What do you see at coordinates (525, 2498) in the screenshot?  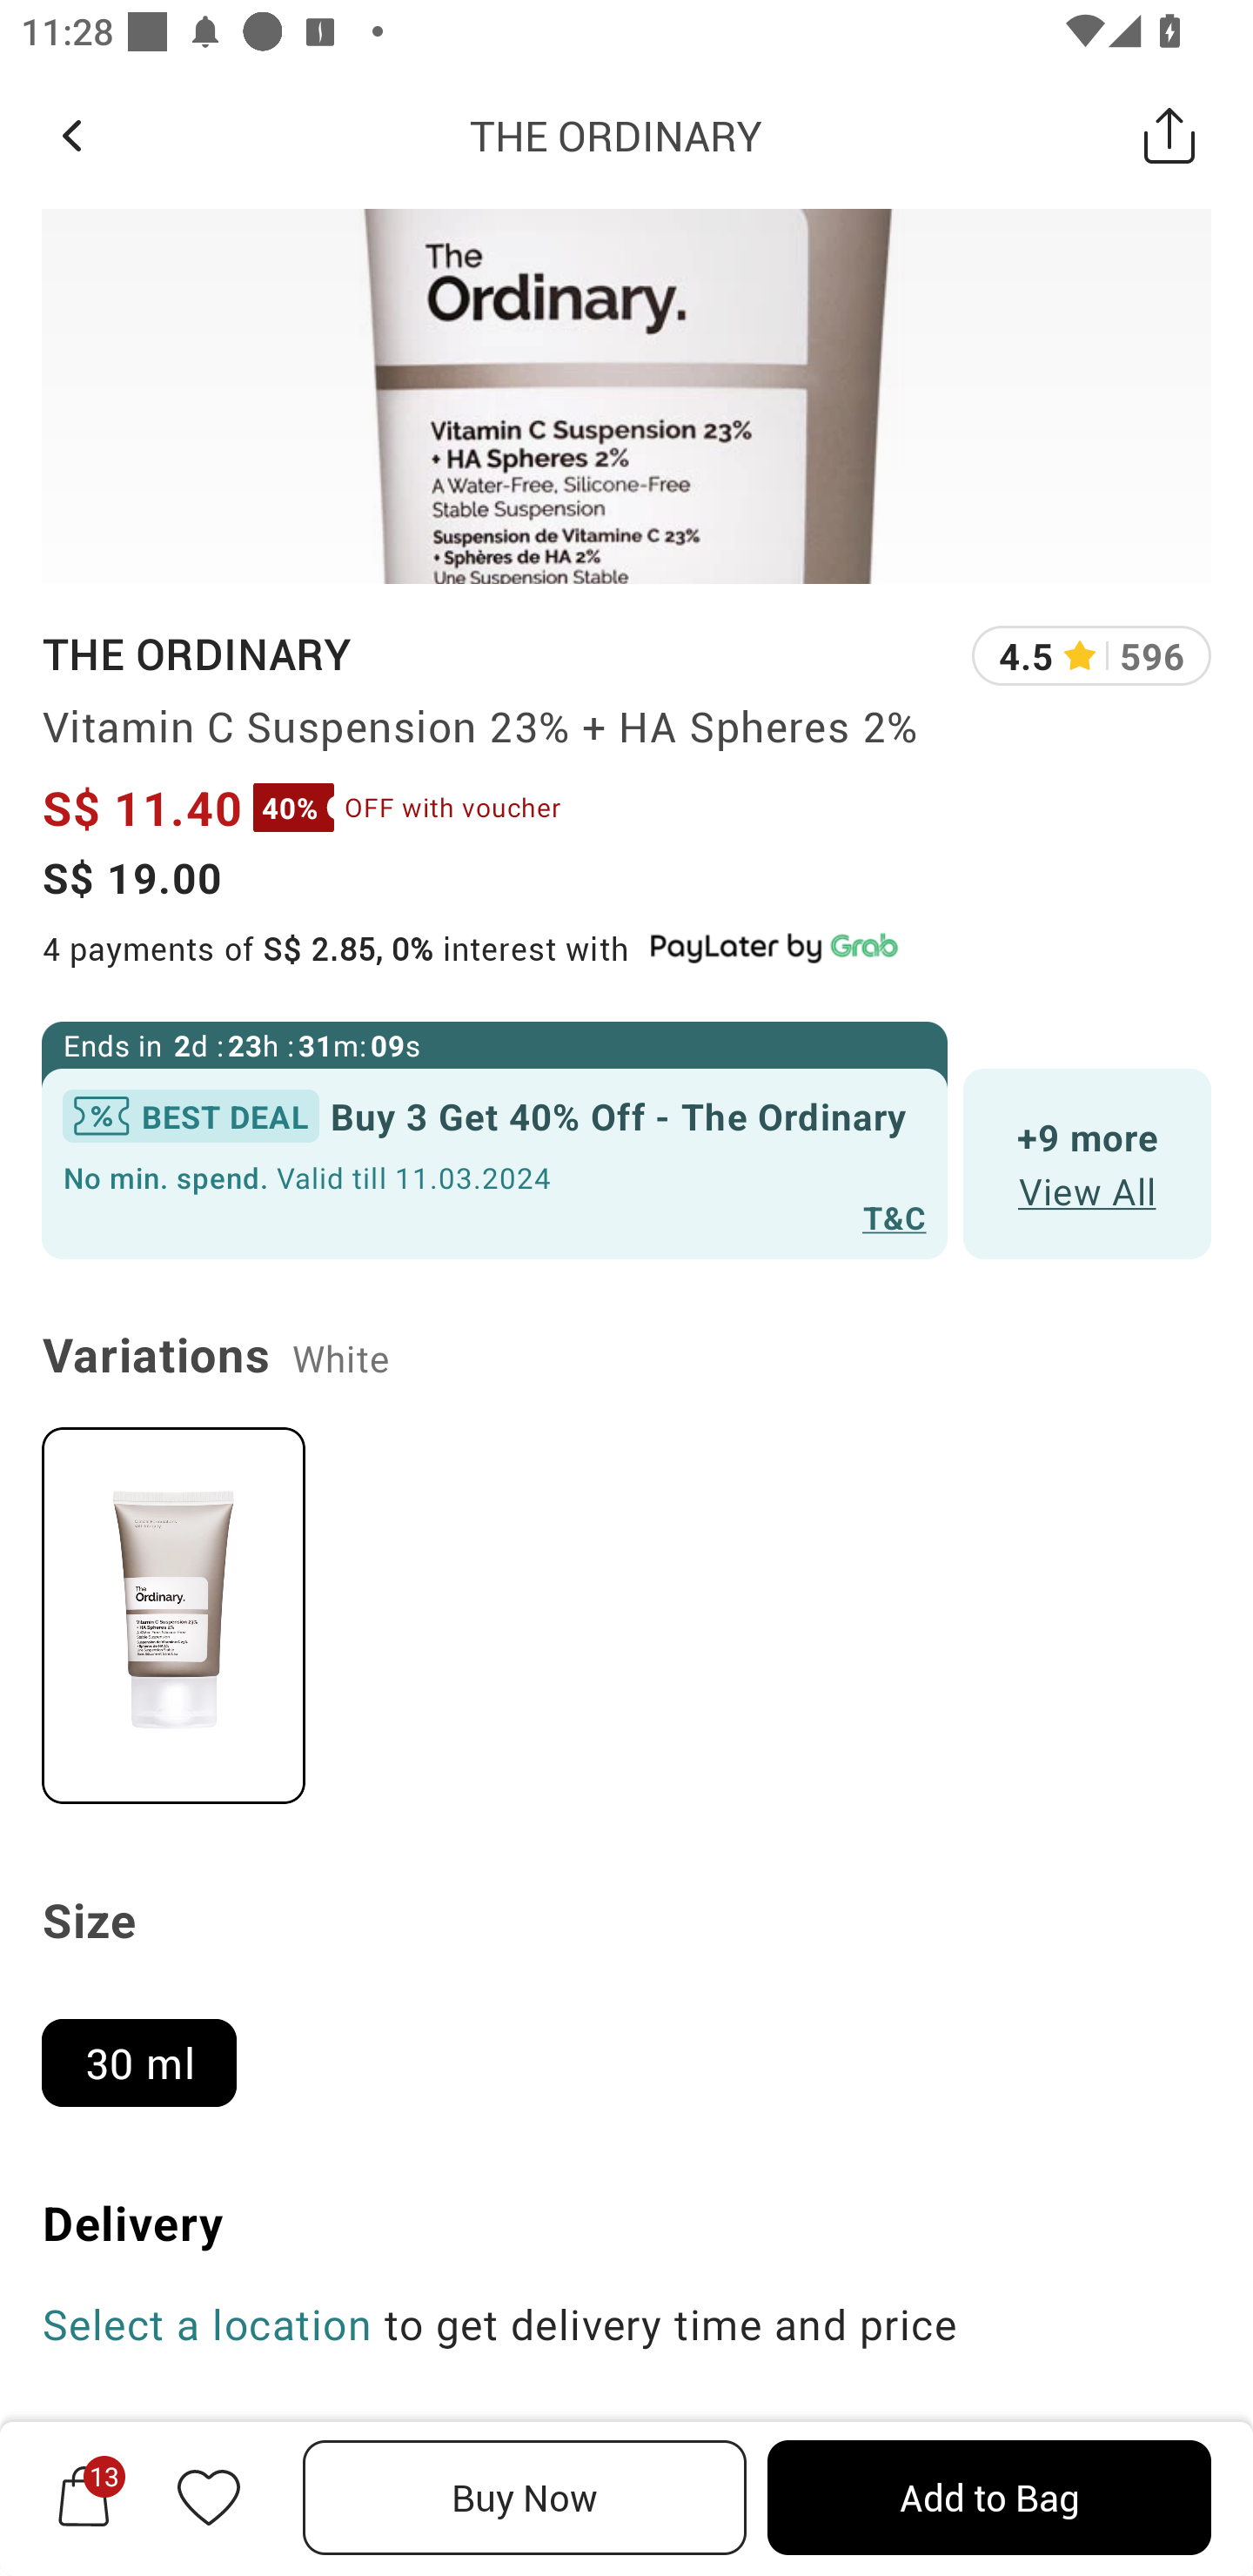 I see `Buy Now` at bounding box center [525, 2498].